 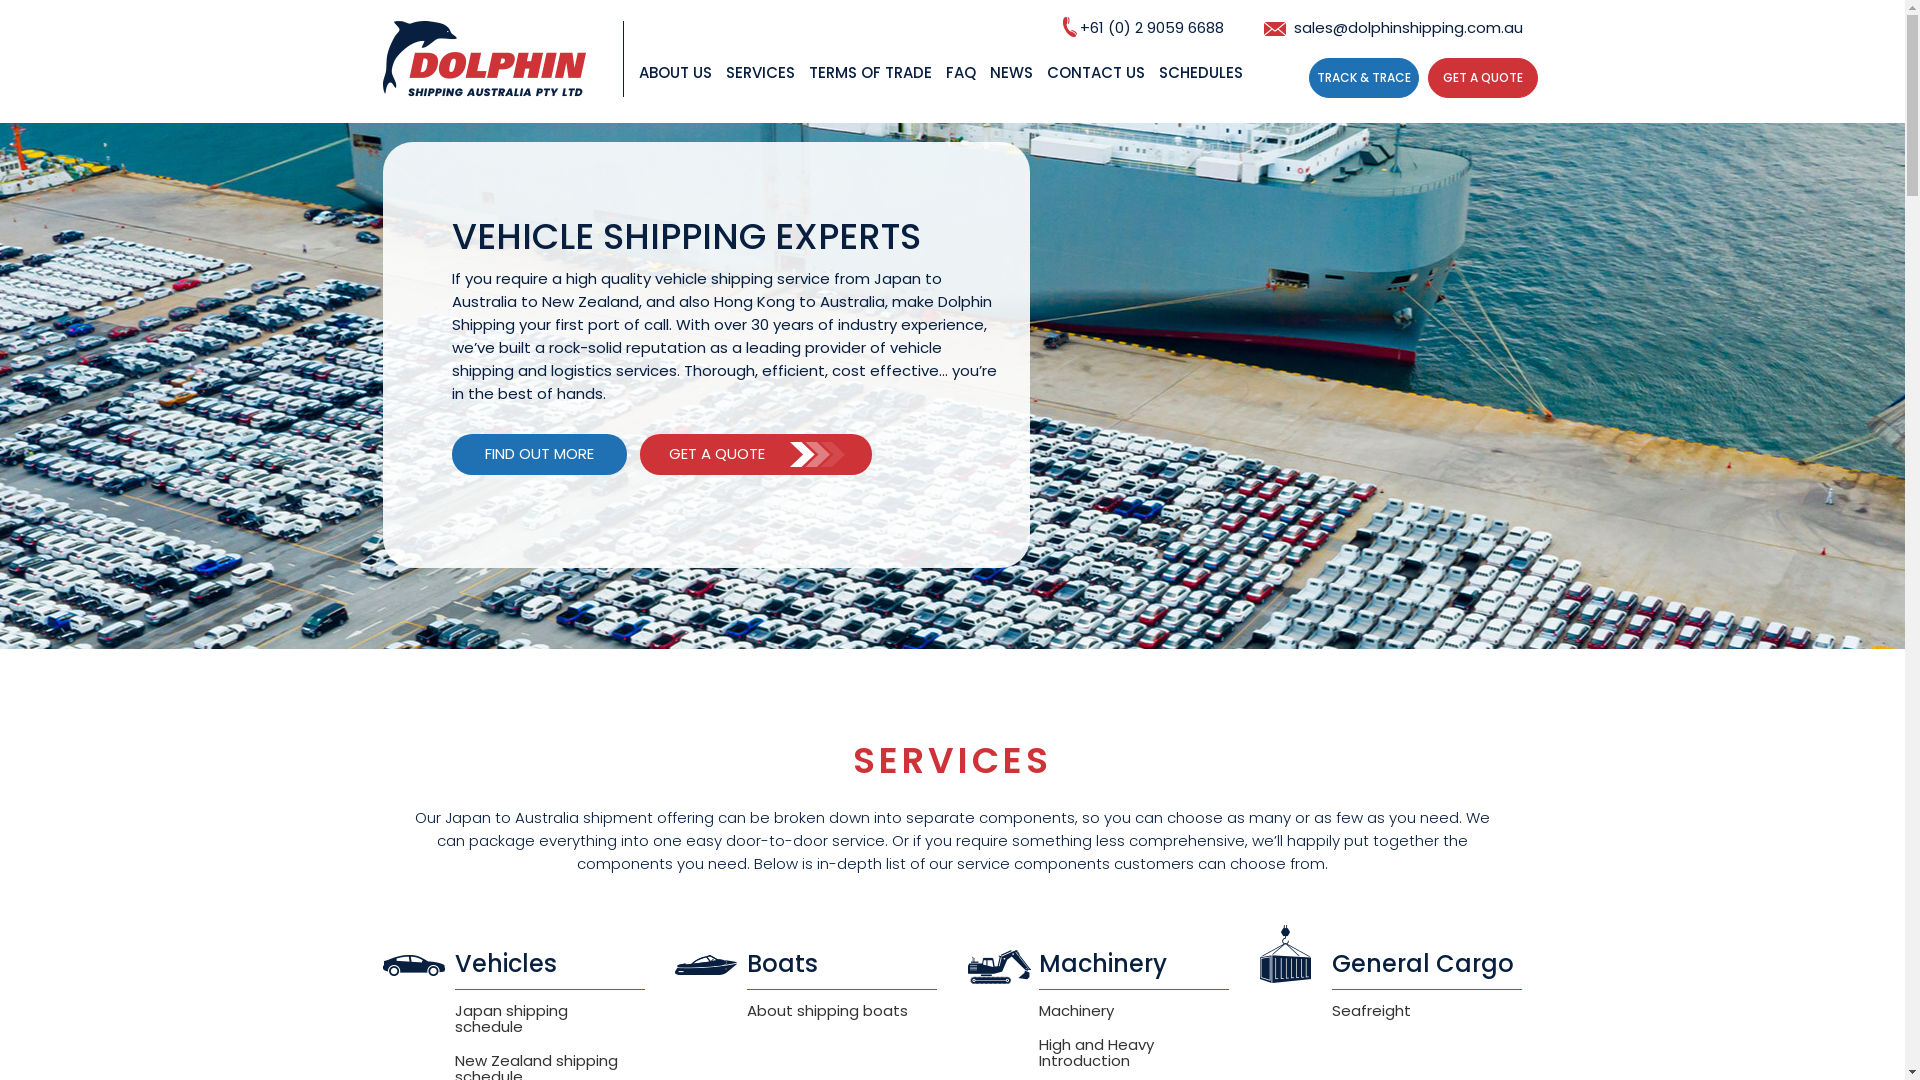 What do you see at coordinates (1076, 1010) in the screenshot?
I see `Machinery` at bounding box center [1076, 1010].